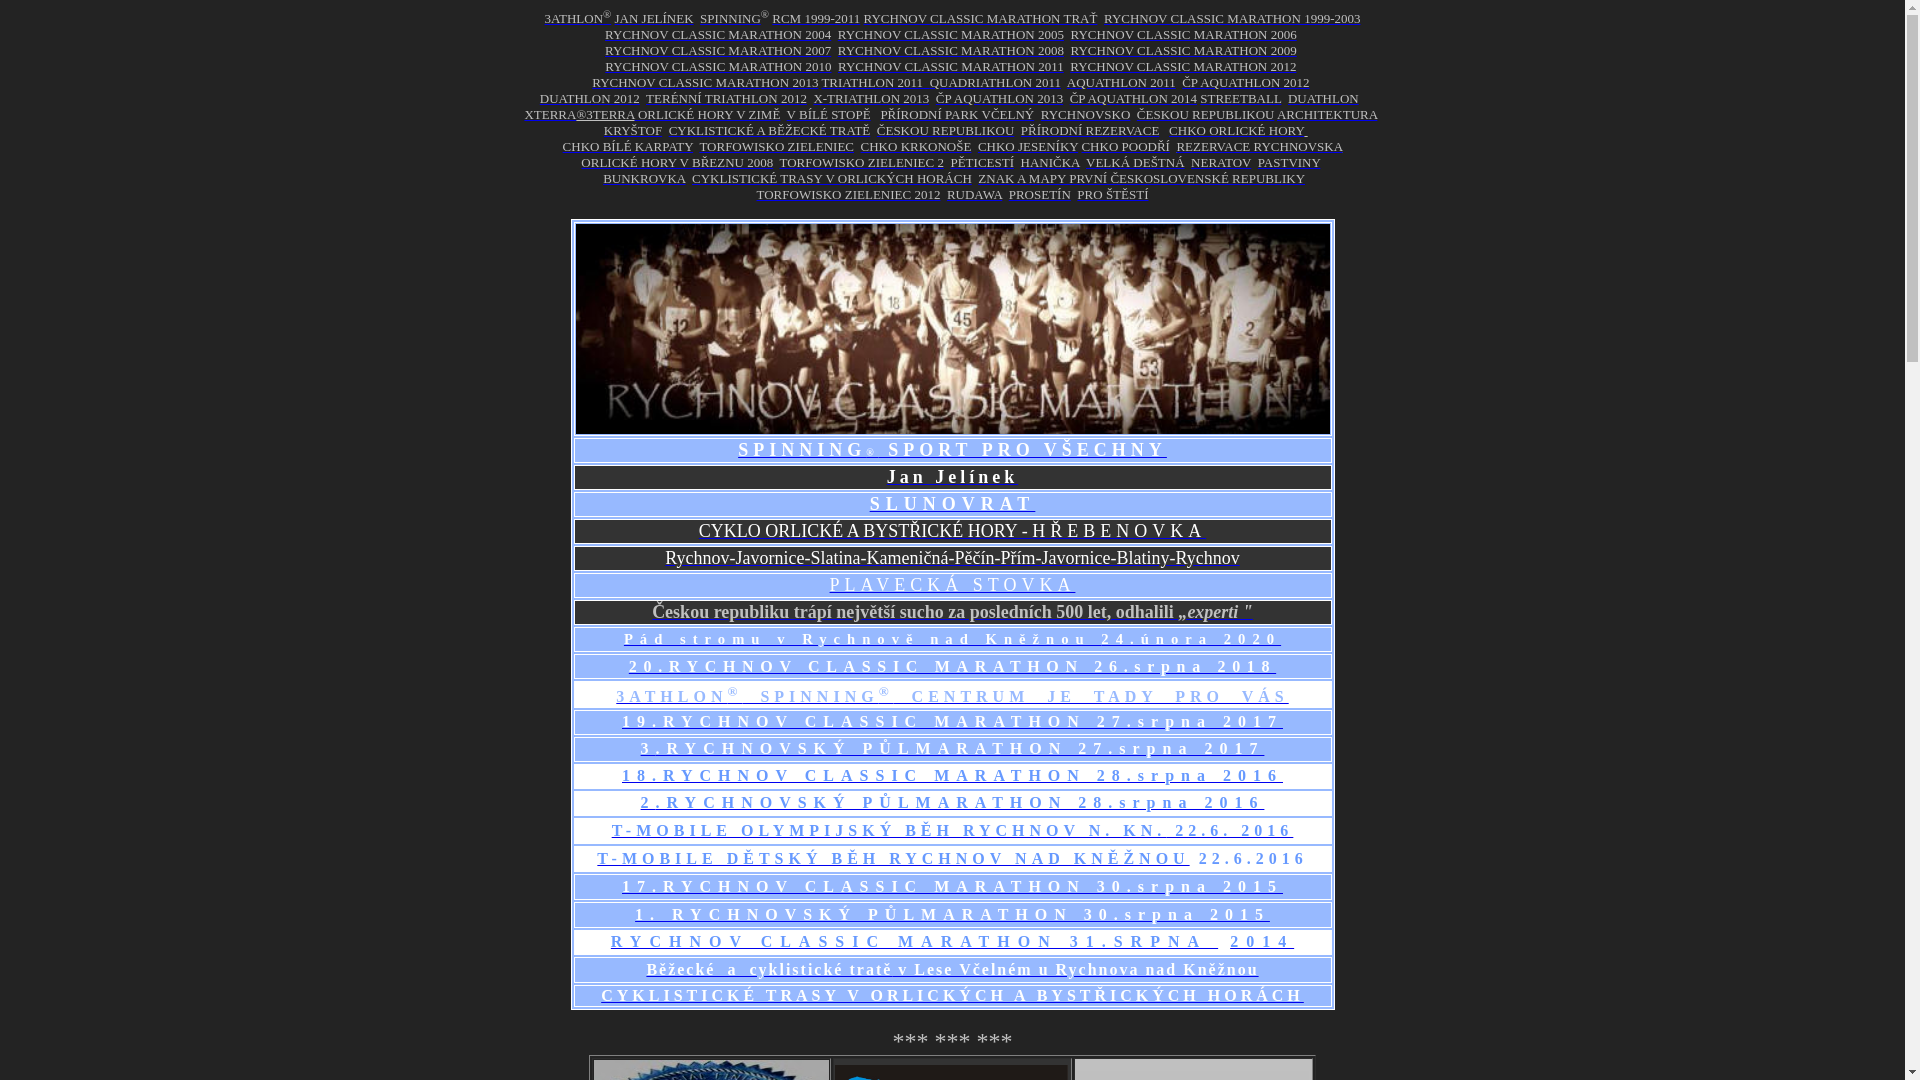 The image size is (1920, 1080). Describe the element at coordinates (848, 194) in the screenshot. I see `TORFOWISKO ZIELENIEC 2012` at that location.